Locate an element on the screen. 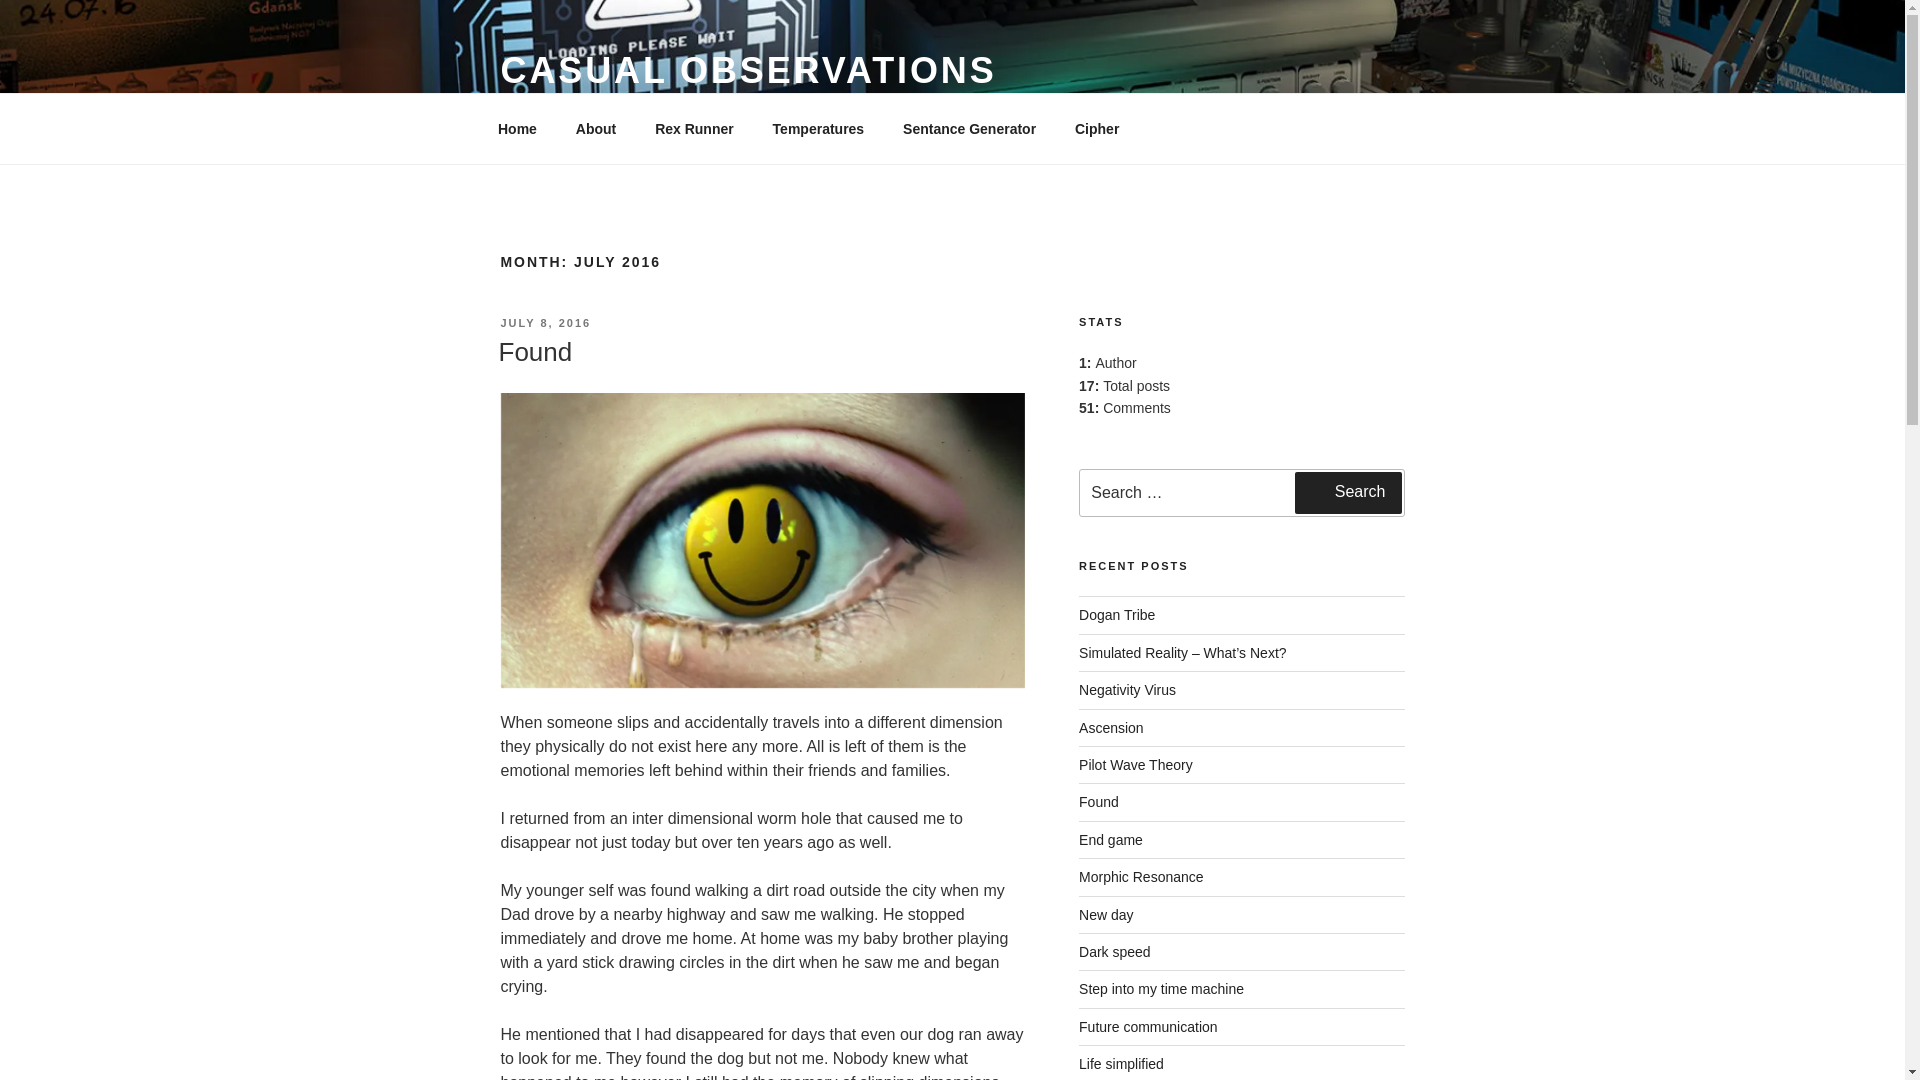  Step into my time machine is located at coordinates (1162, 988).